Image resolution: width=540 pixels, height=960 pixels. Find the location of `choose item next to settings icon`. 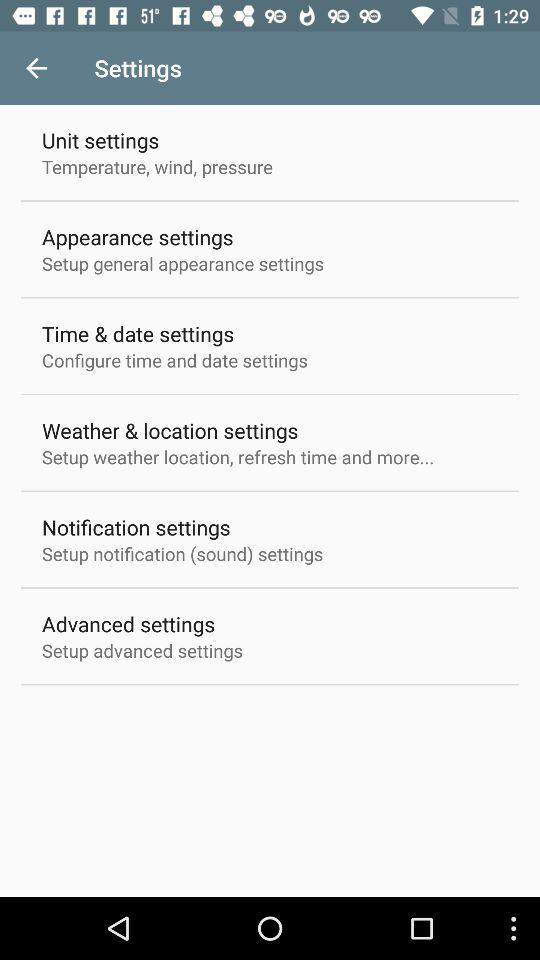

choose item next to settings icon is located at coordinates (36, 68).